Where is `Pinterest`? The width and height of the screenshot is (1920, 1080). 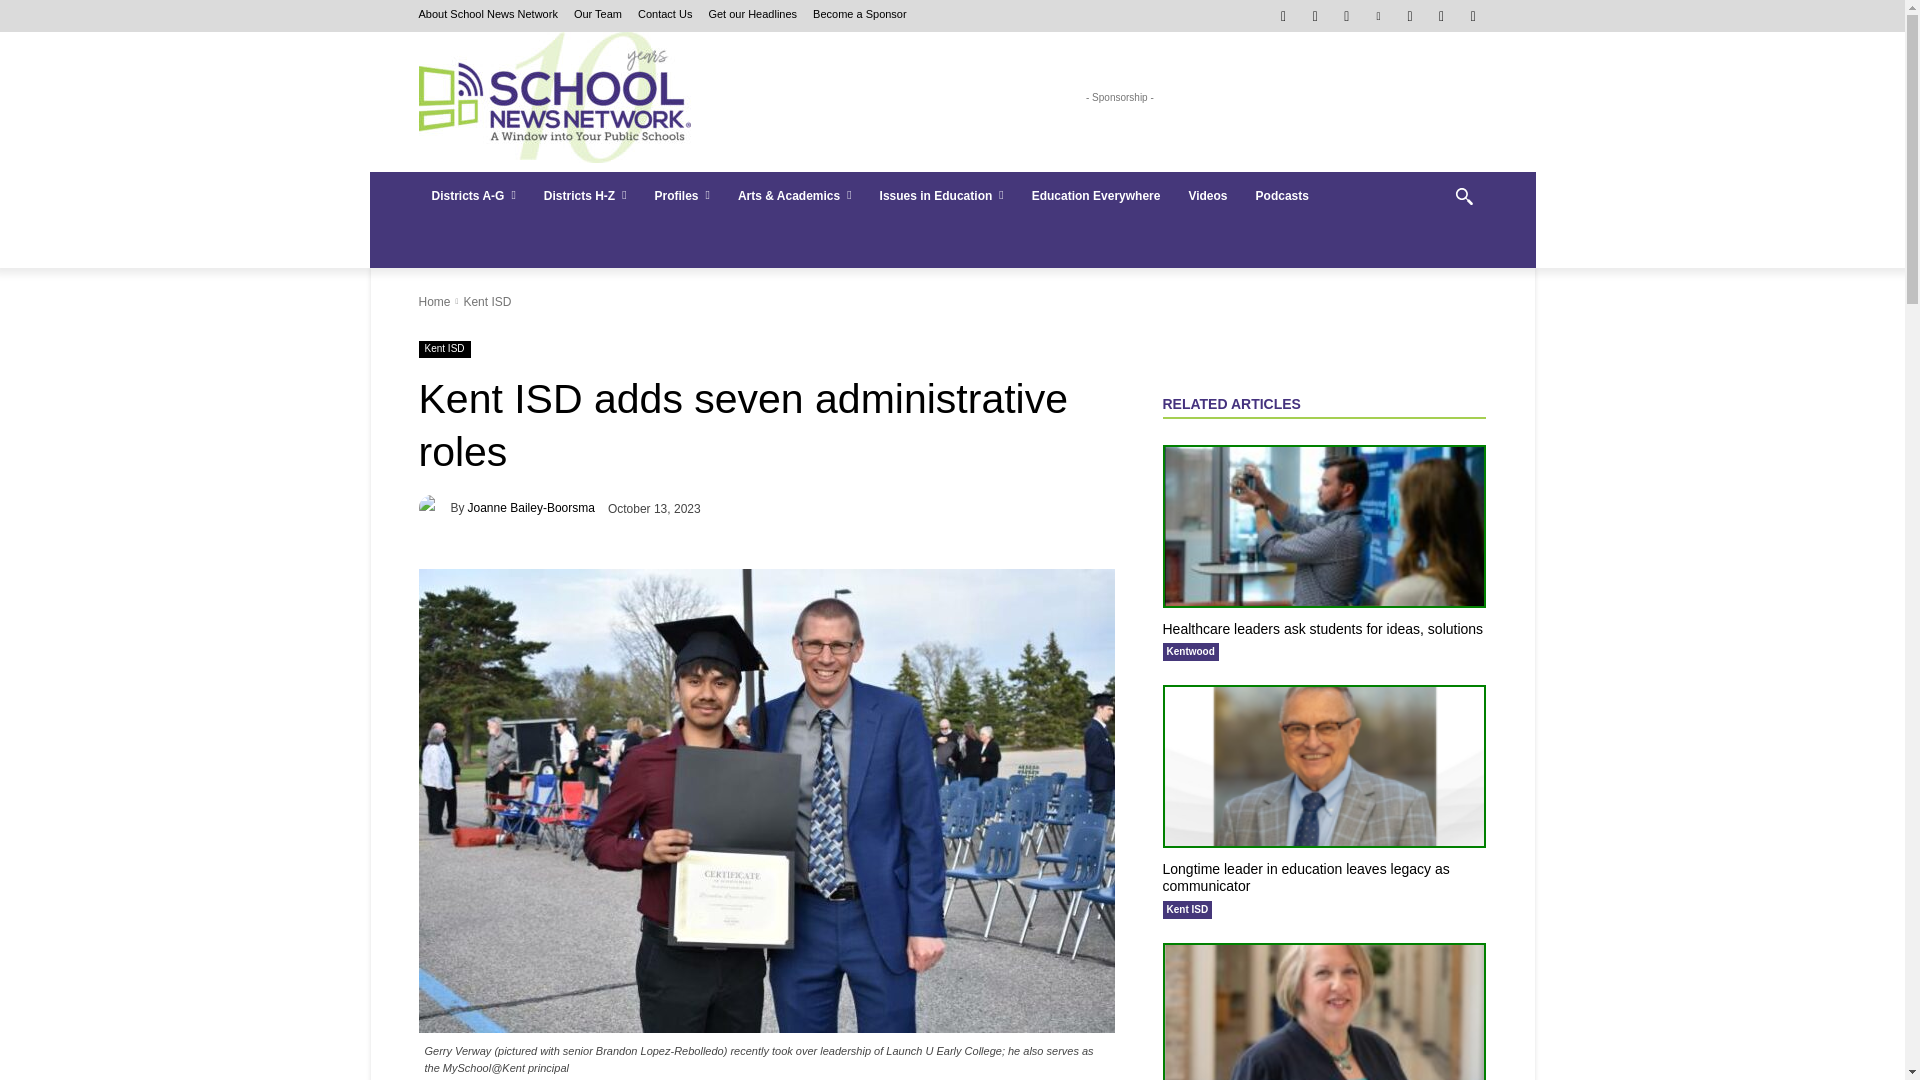
Pinterest is located at coordinates (1378, 16).